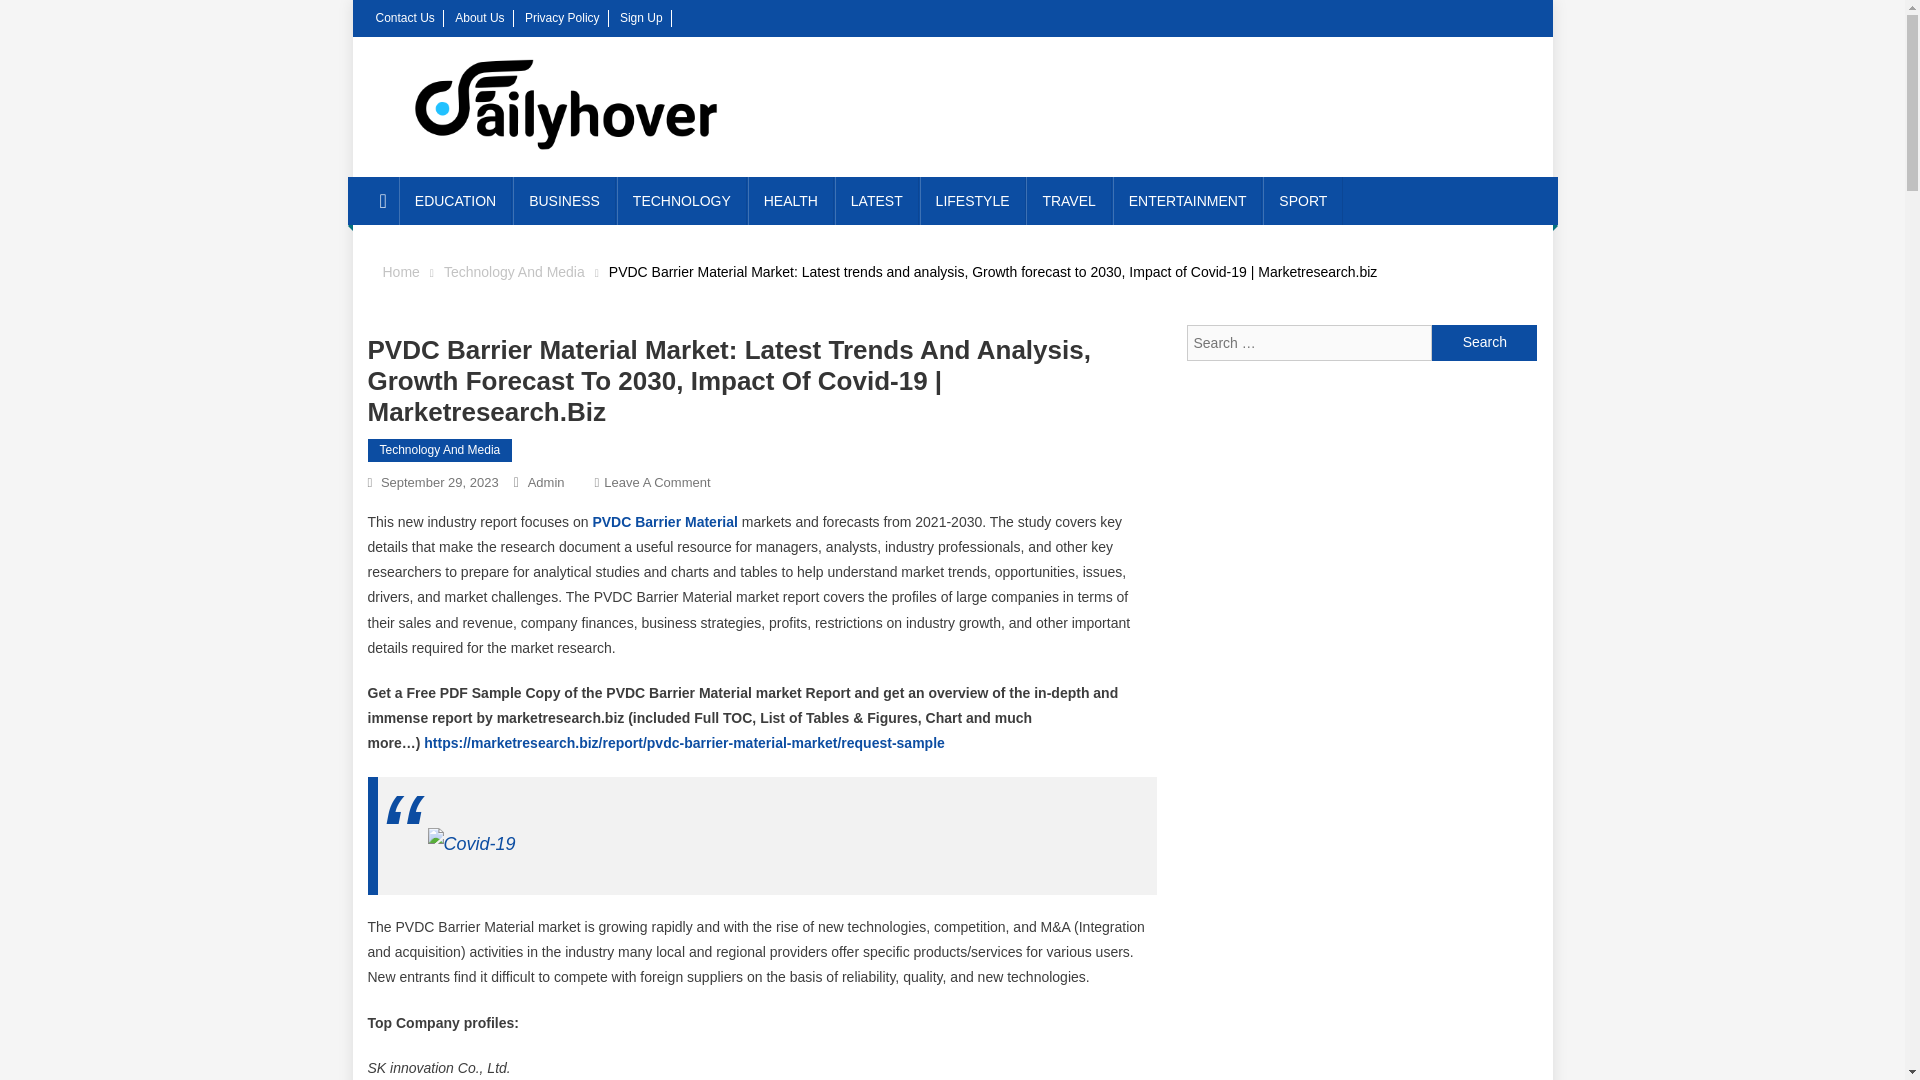 The height and width of the screenshot is (1080, 1920). Describe the element at coordinates (562, 17) in the screenshot. I see `Privacy Policy` at that location.